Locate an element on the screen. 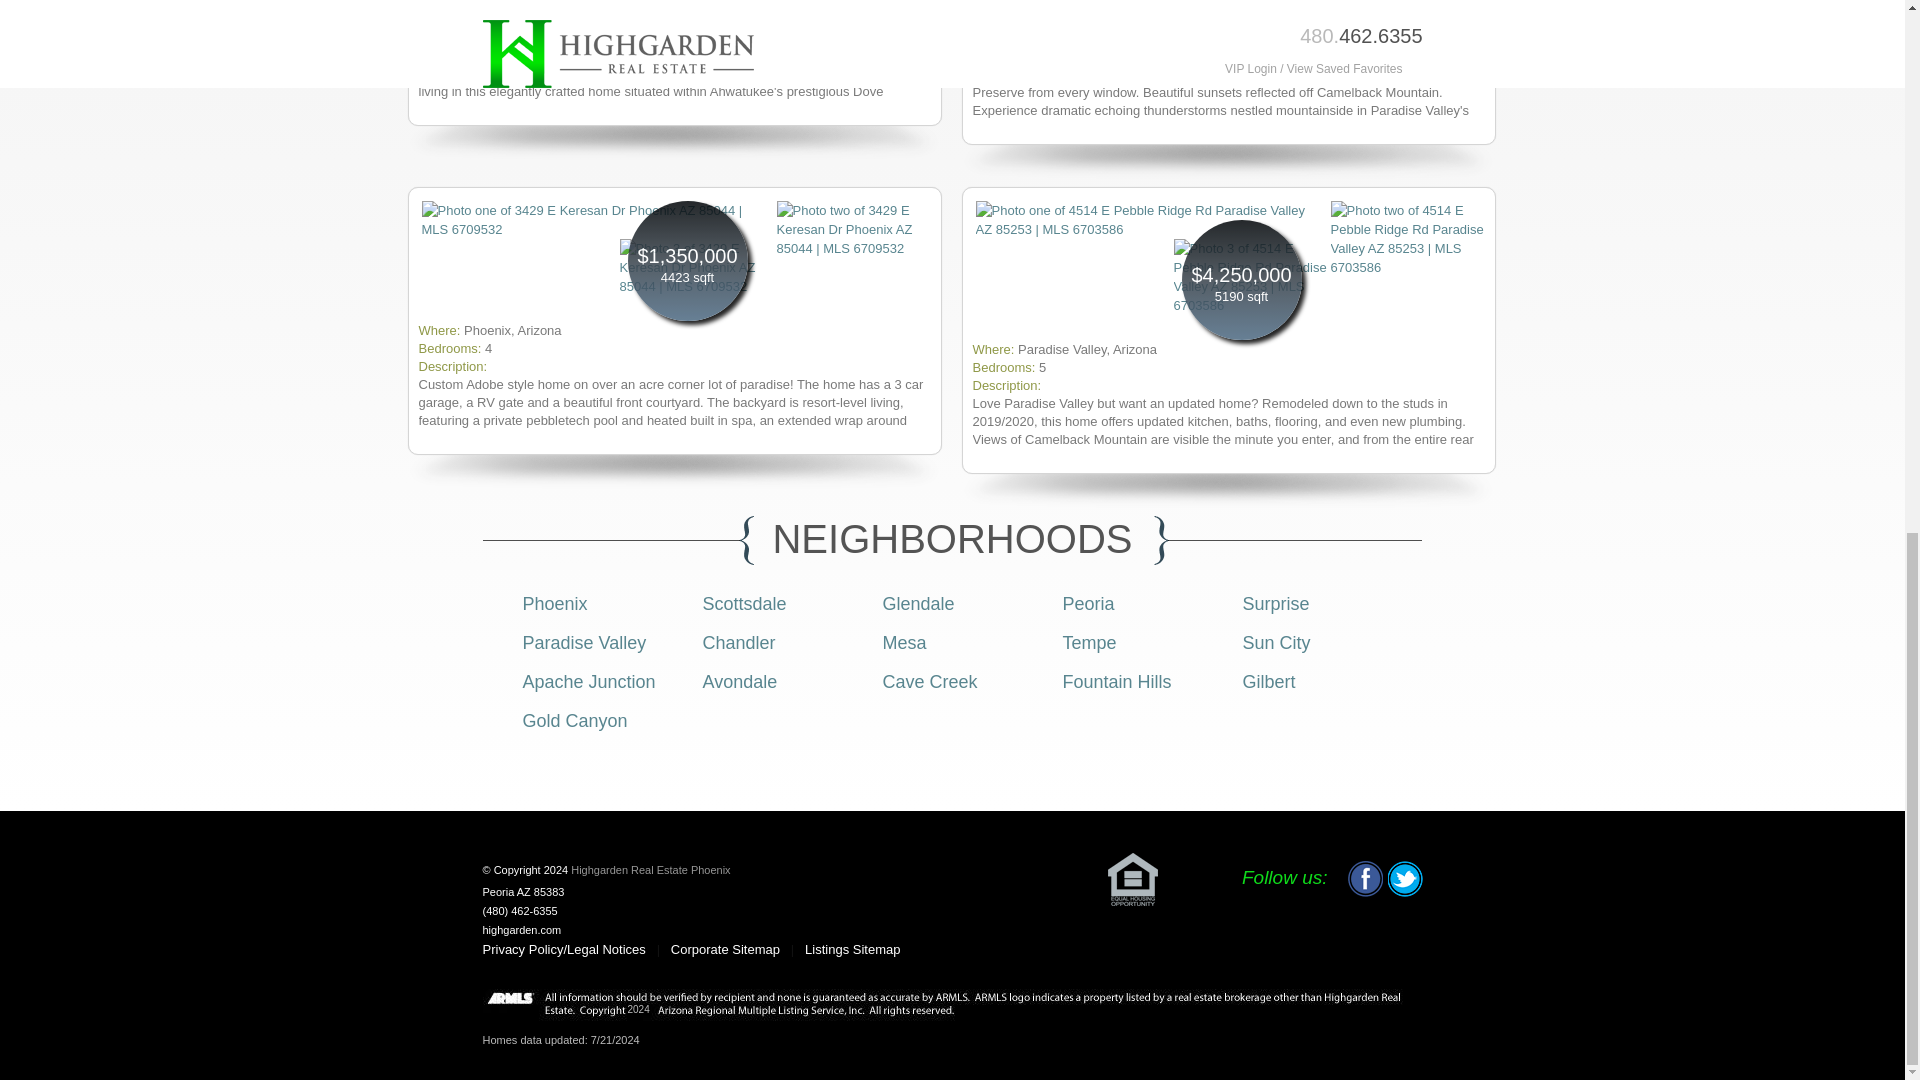 The height and width of the screenshot is (1080, 1920). Glendale is located at coordinates (918, 604).